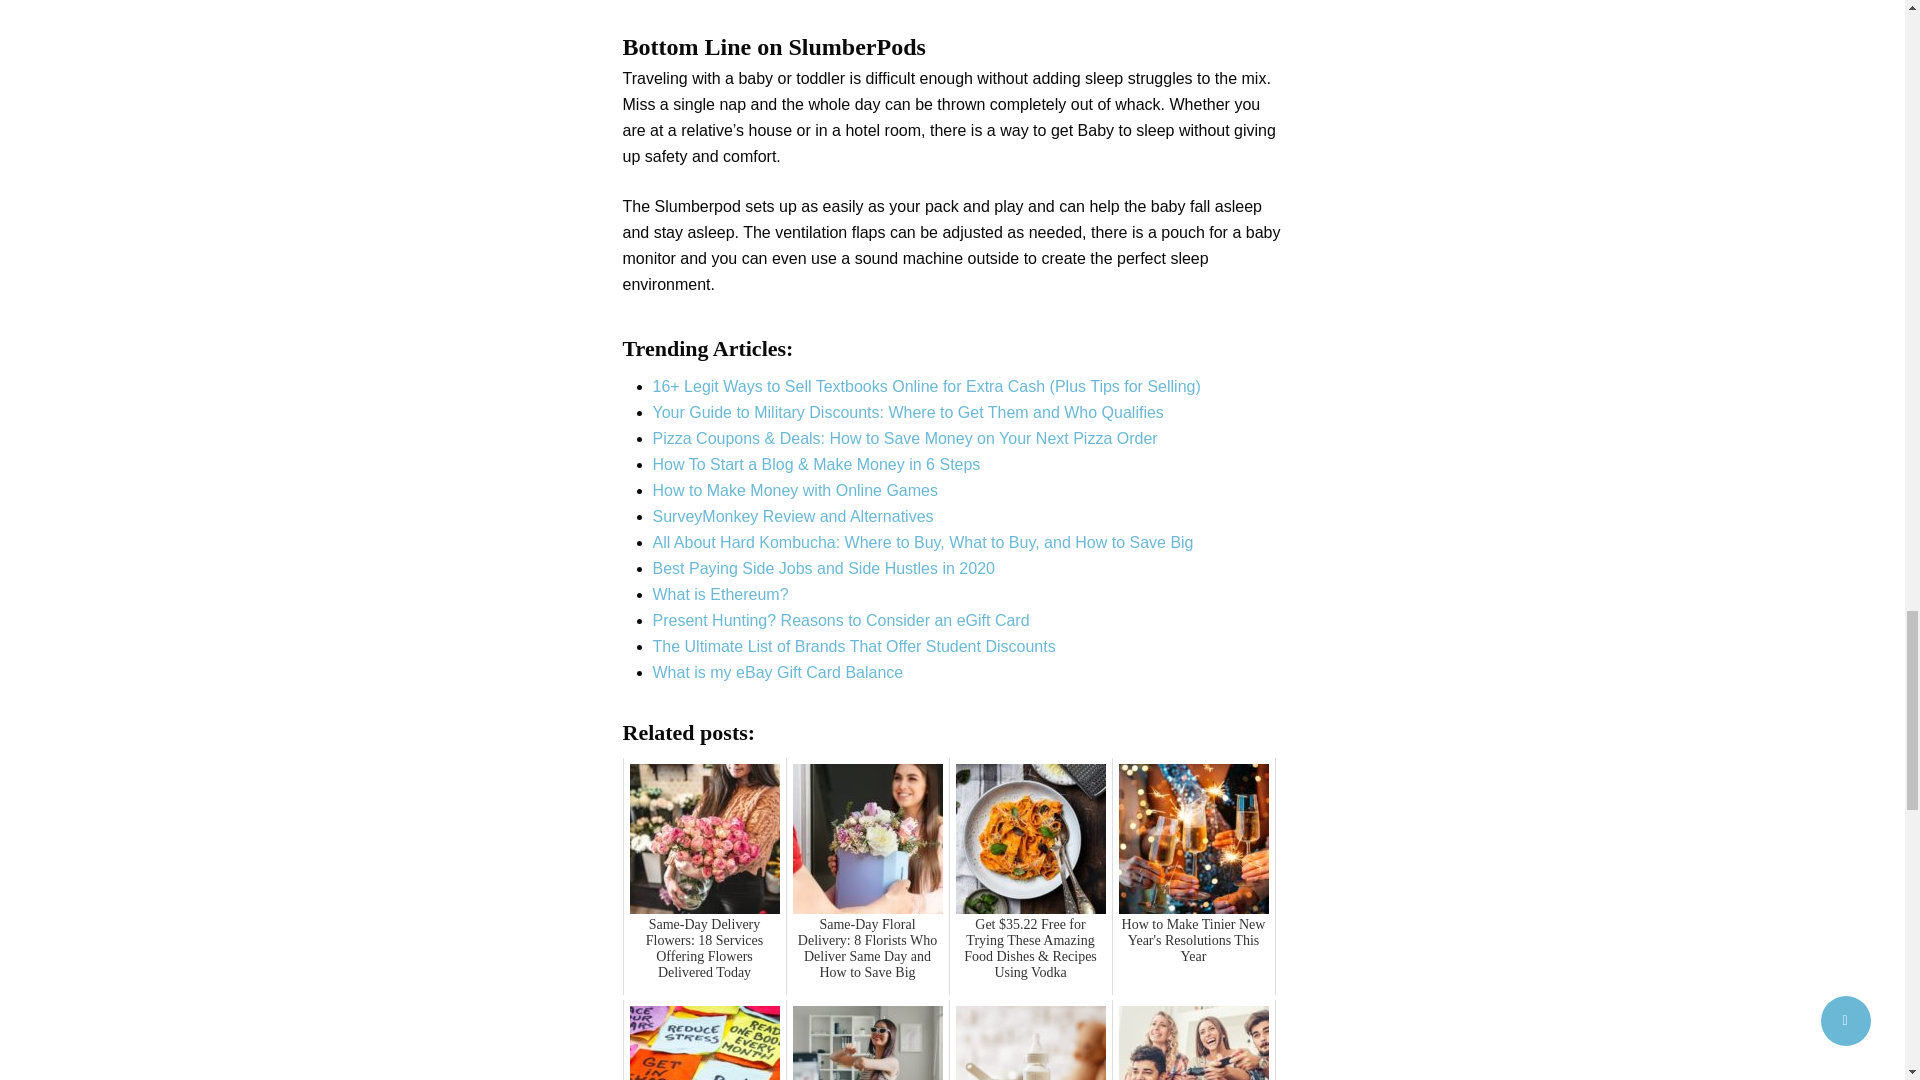 This screenshot has width=1920, height=1080. I want to click on The Ultimate List of Brands That Offer Student Discounts, so click(853, 646).